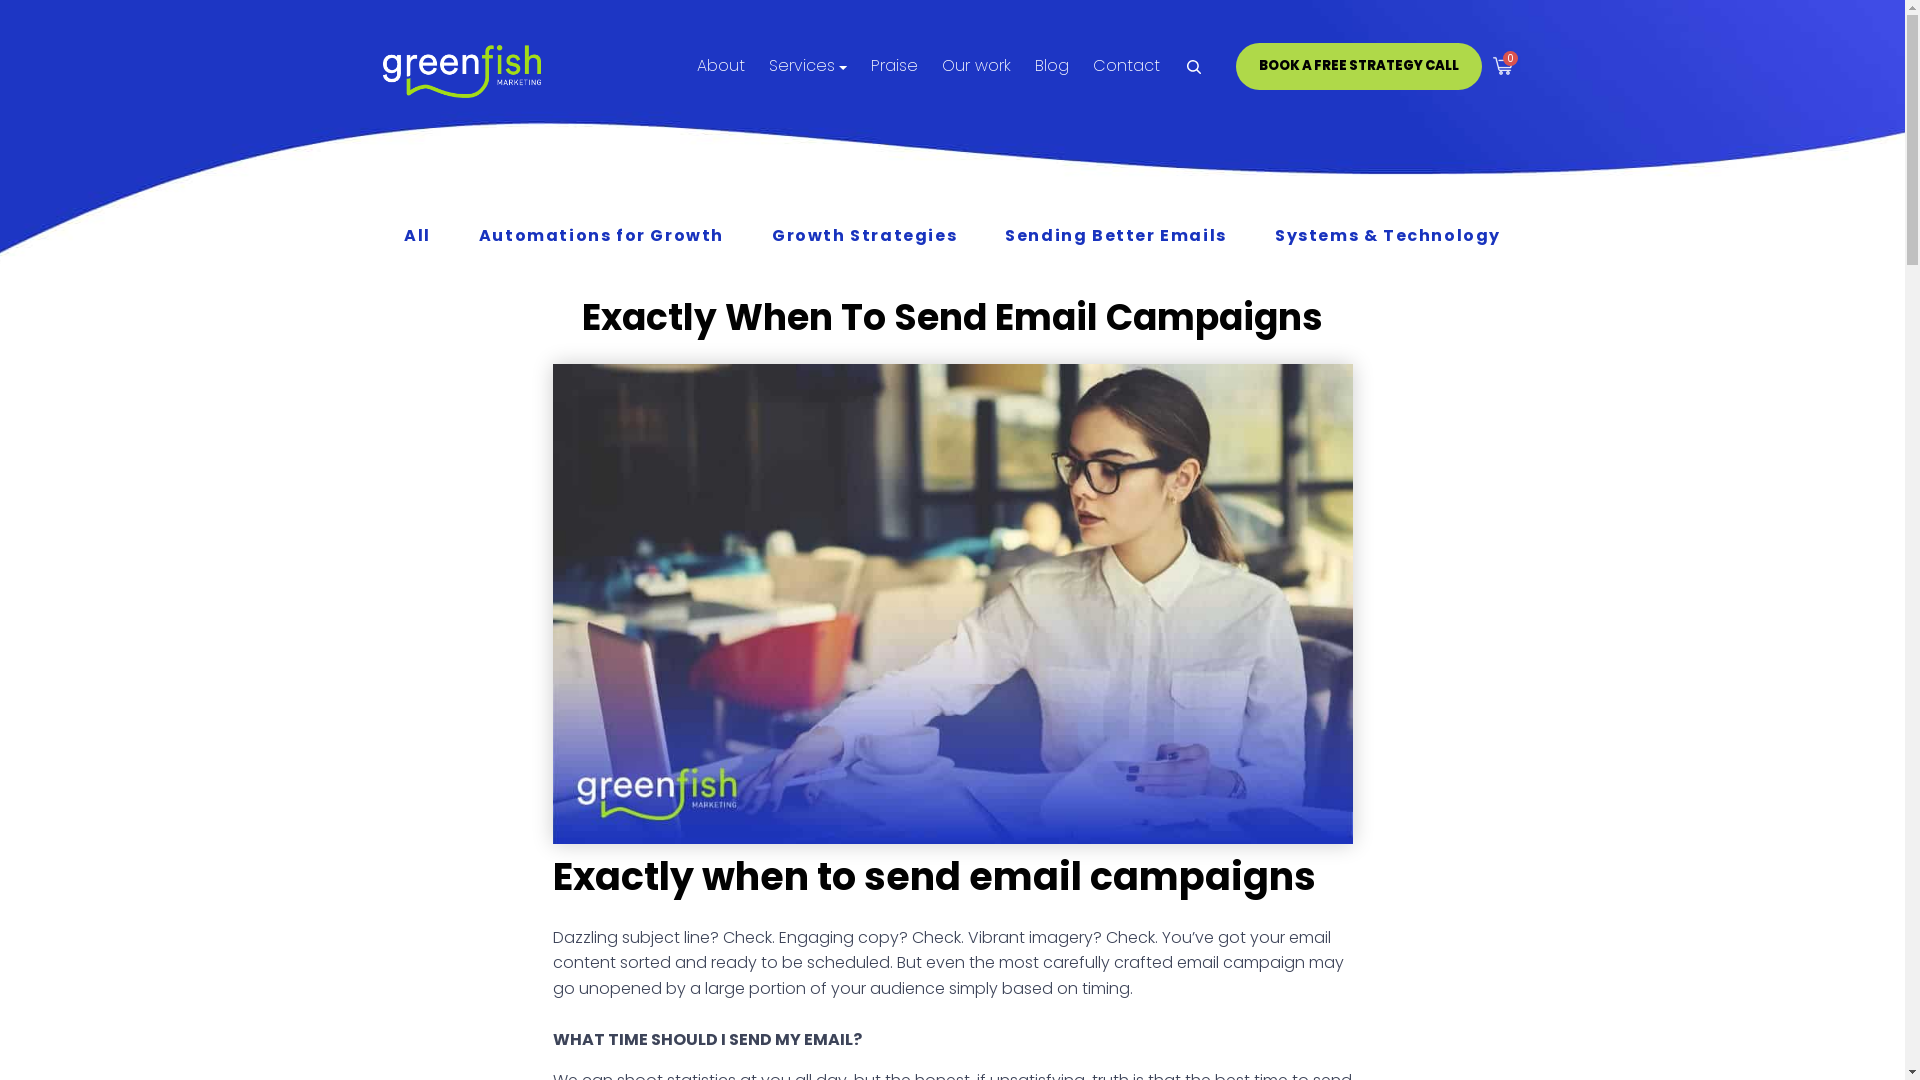  Describe the element at coordinates (602, 236) in the screenshot. I see `Automations for Growth` at that location.